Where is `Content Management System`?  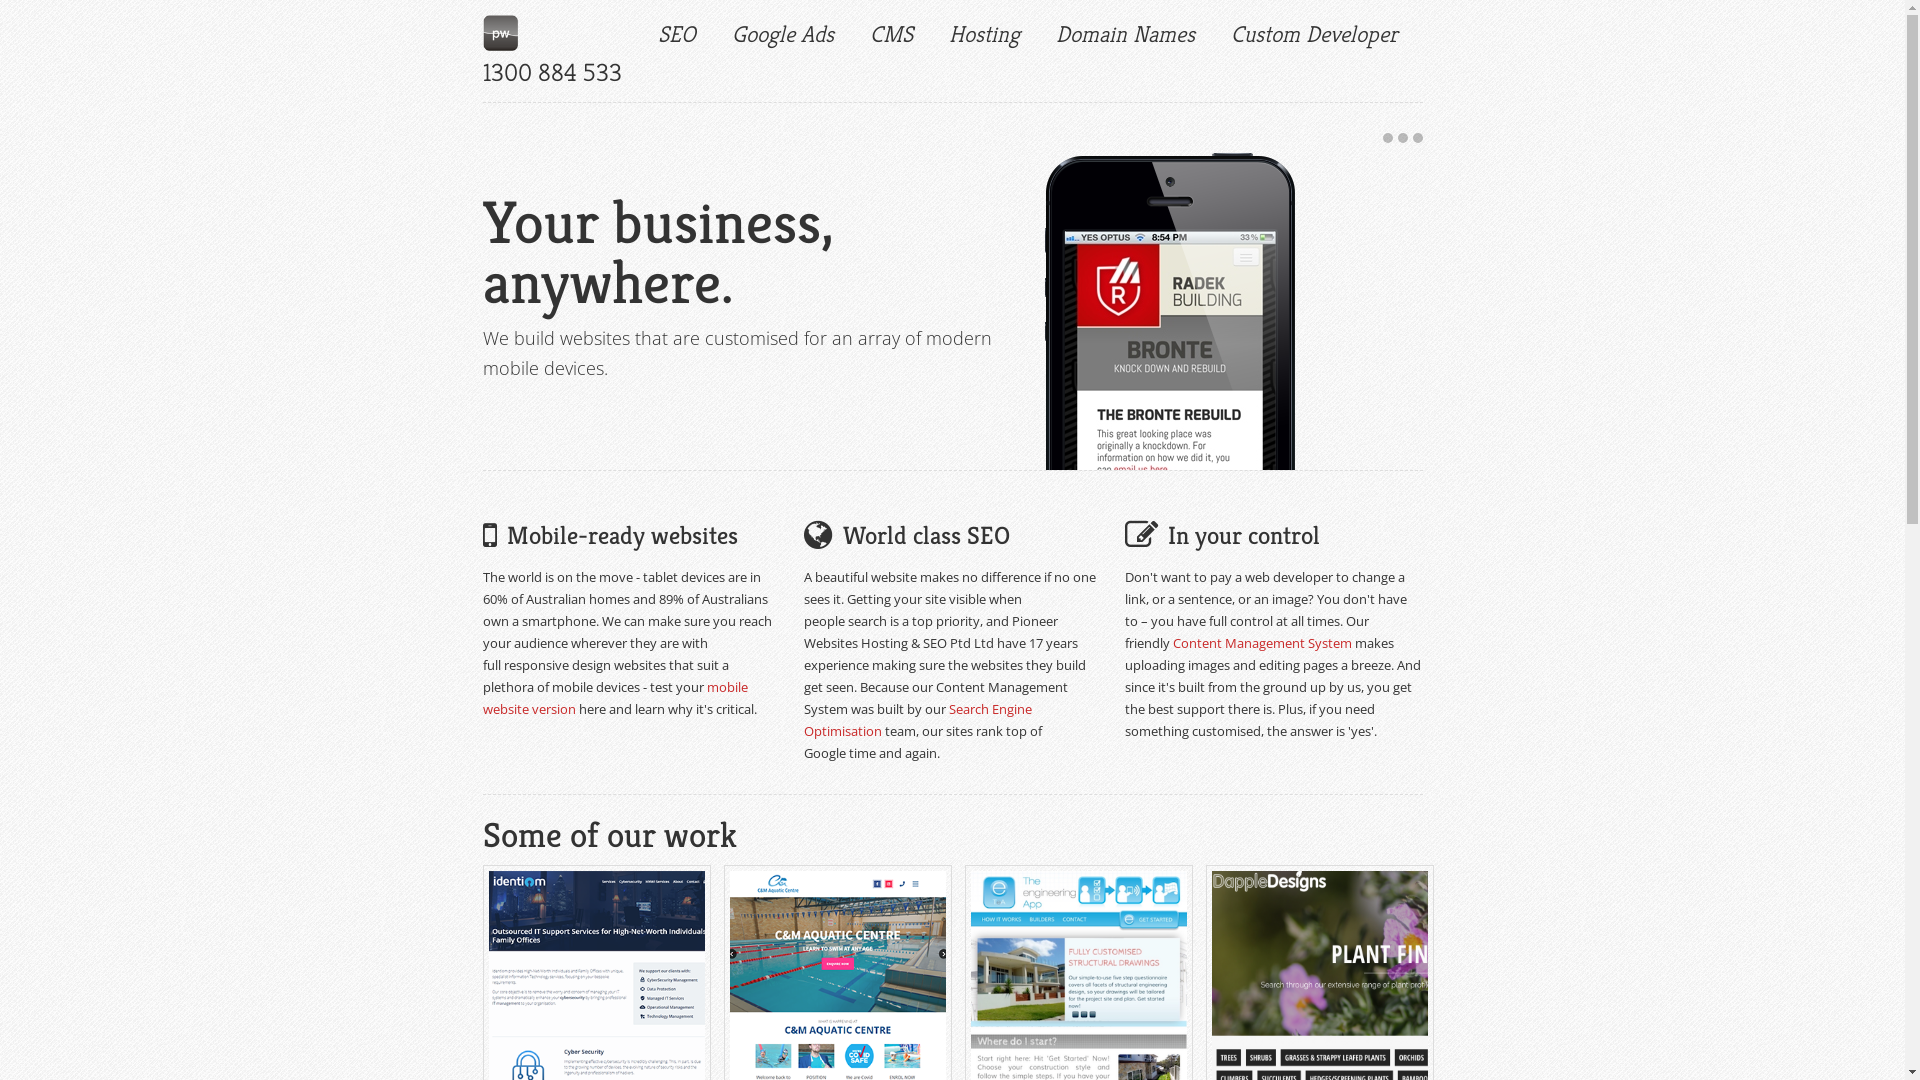
Content Management System is located at coordinates (1262, 643).